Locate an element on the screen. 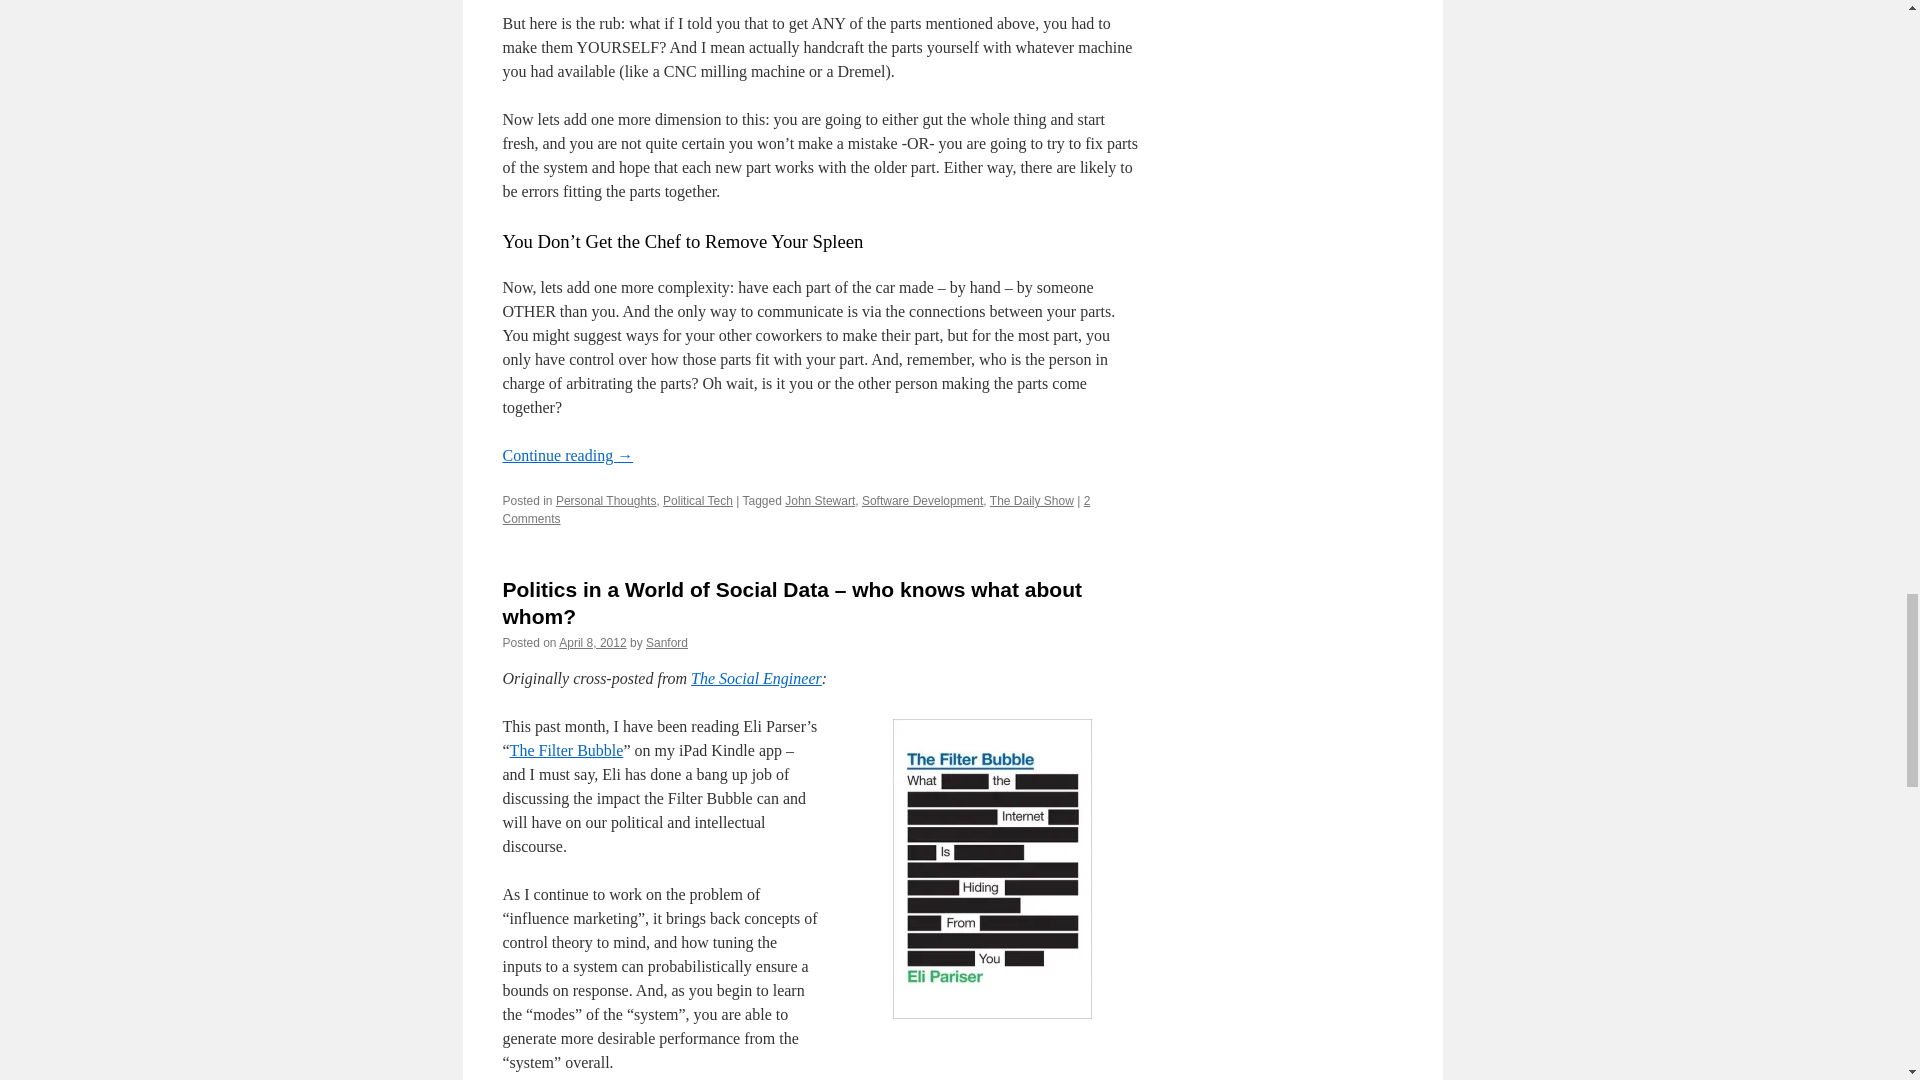 Image resolution: width=1920 pixels, height=1080 pixels. View all posts by Sanford is located at coordinates (666, 643).